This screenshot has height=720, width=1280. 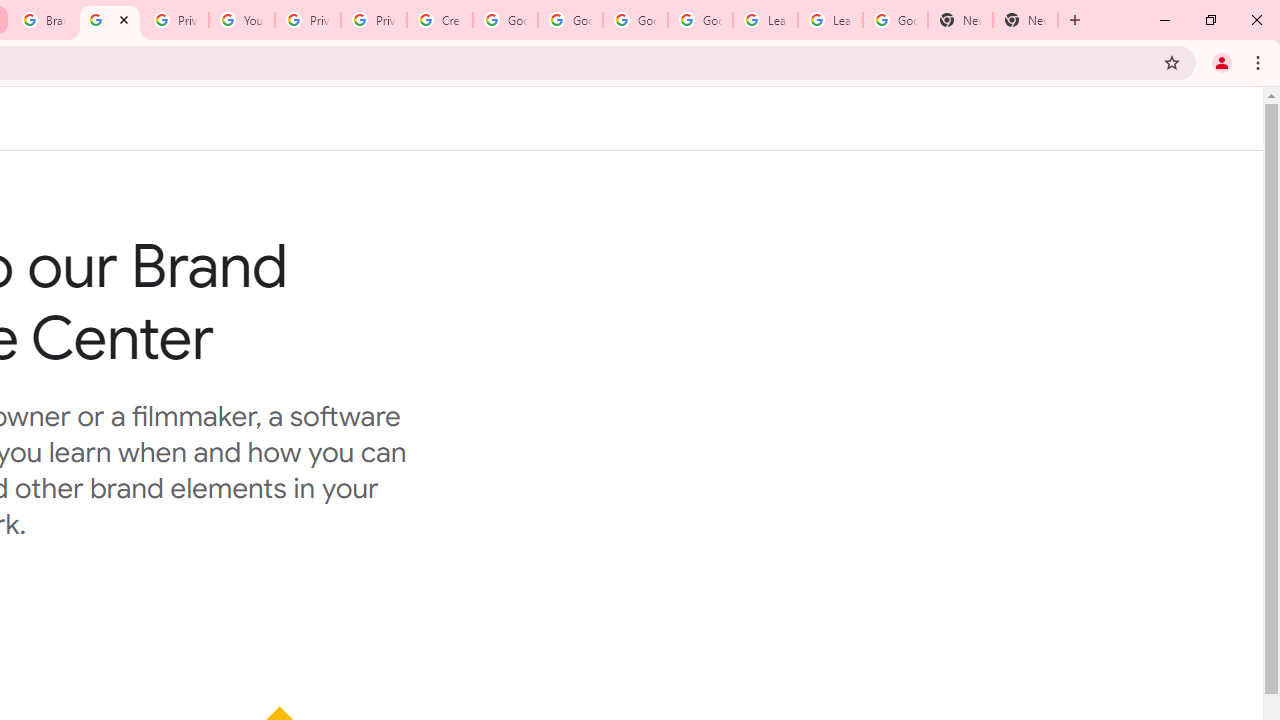 I want to click on New Tab, so click(x=960, y=20).